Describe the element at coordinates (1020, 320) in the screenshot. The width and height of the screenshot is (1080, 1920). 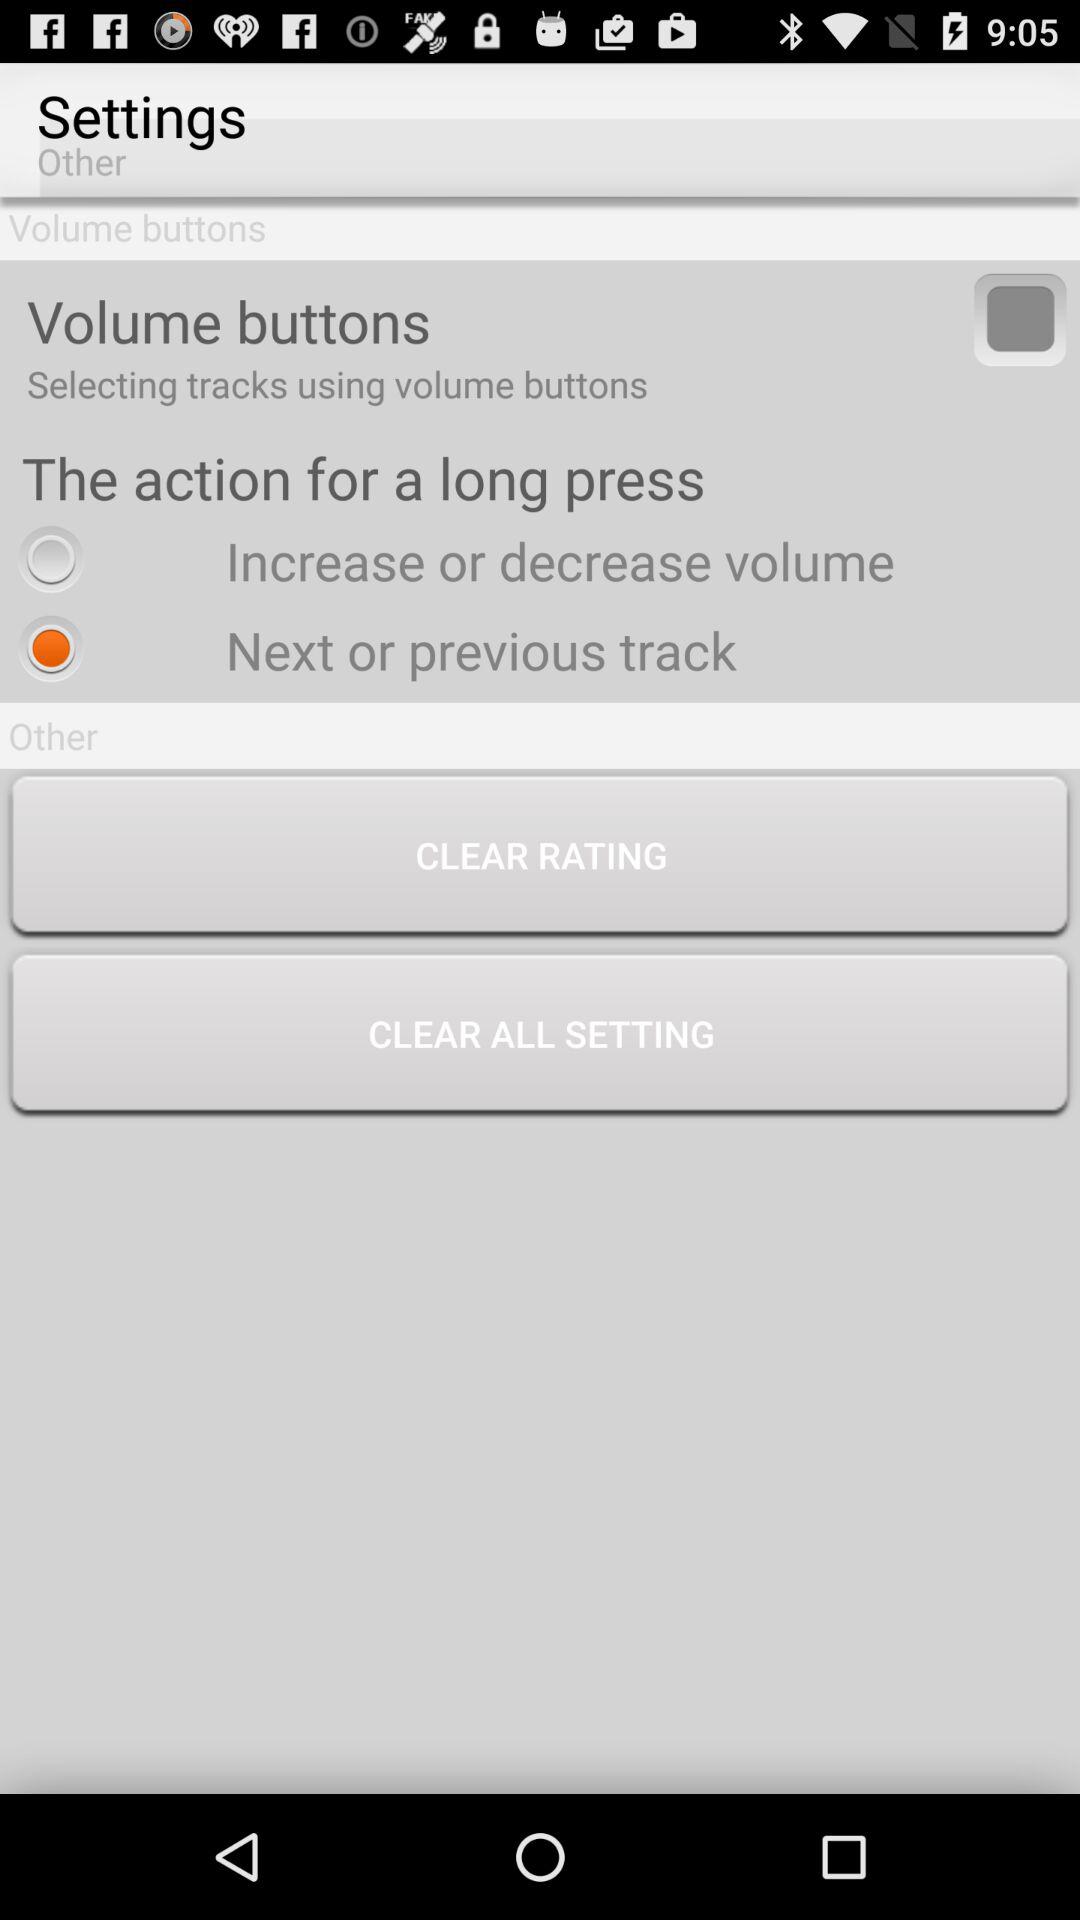
I see `toggle to select tracks using volume buttons` at that location.